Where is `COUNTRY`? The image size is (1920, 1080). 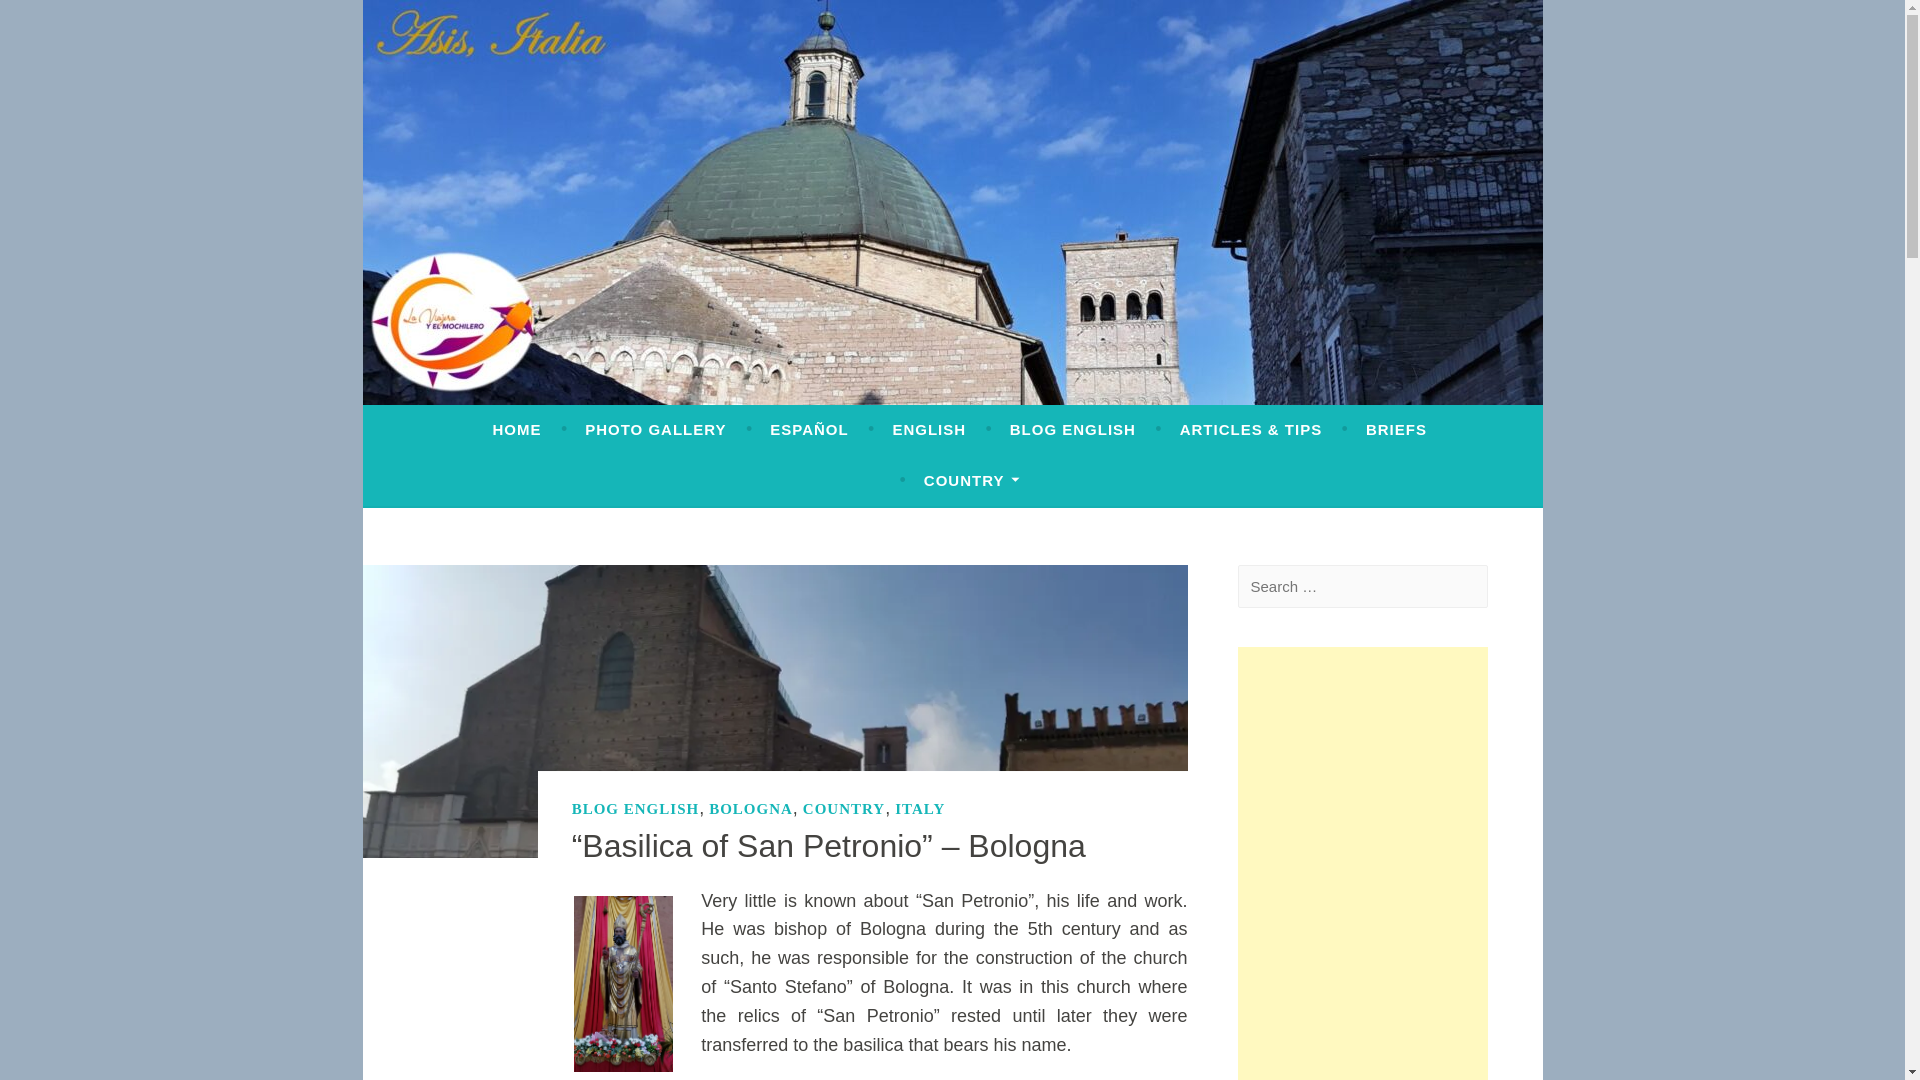 COUNTRY is located at coordinates (971, 480).